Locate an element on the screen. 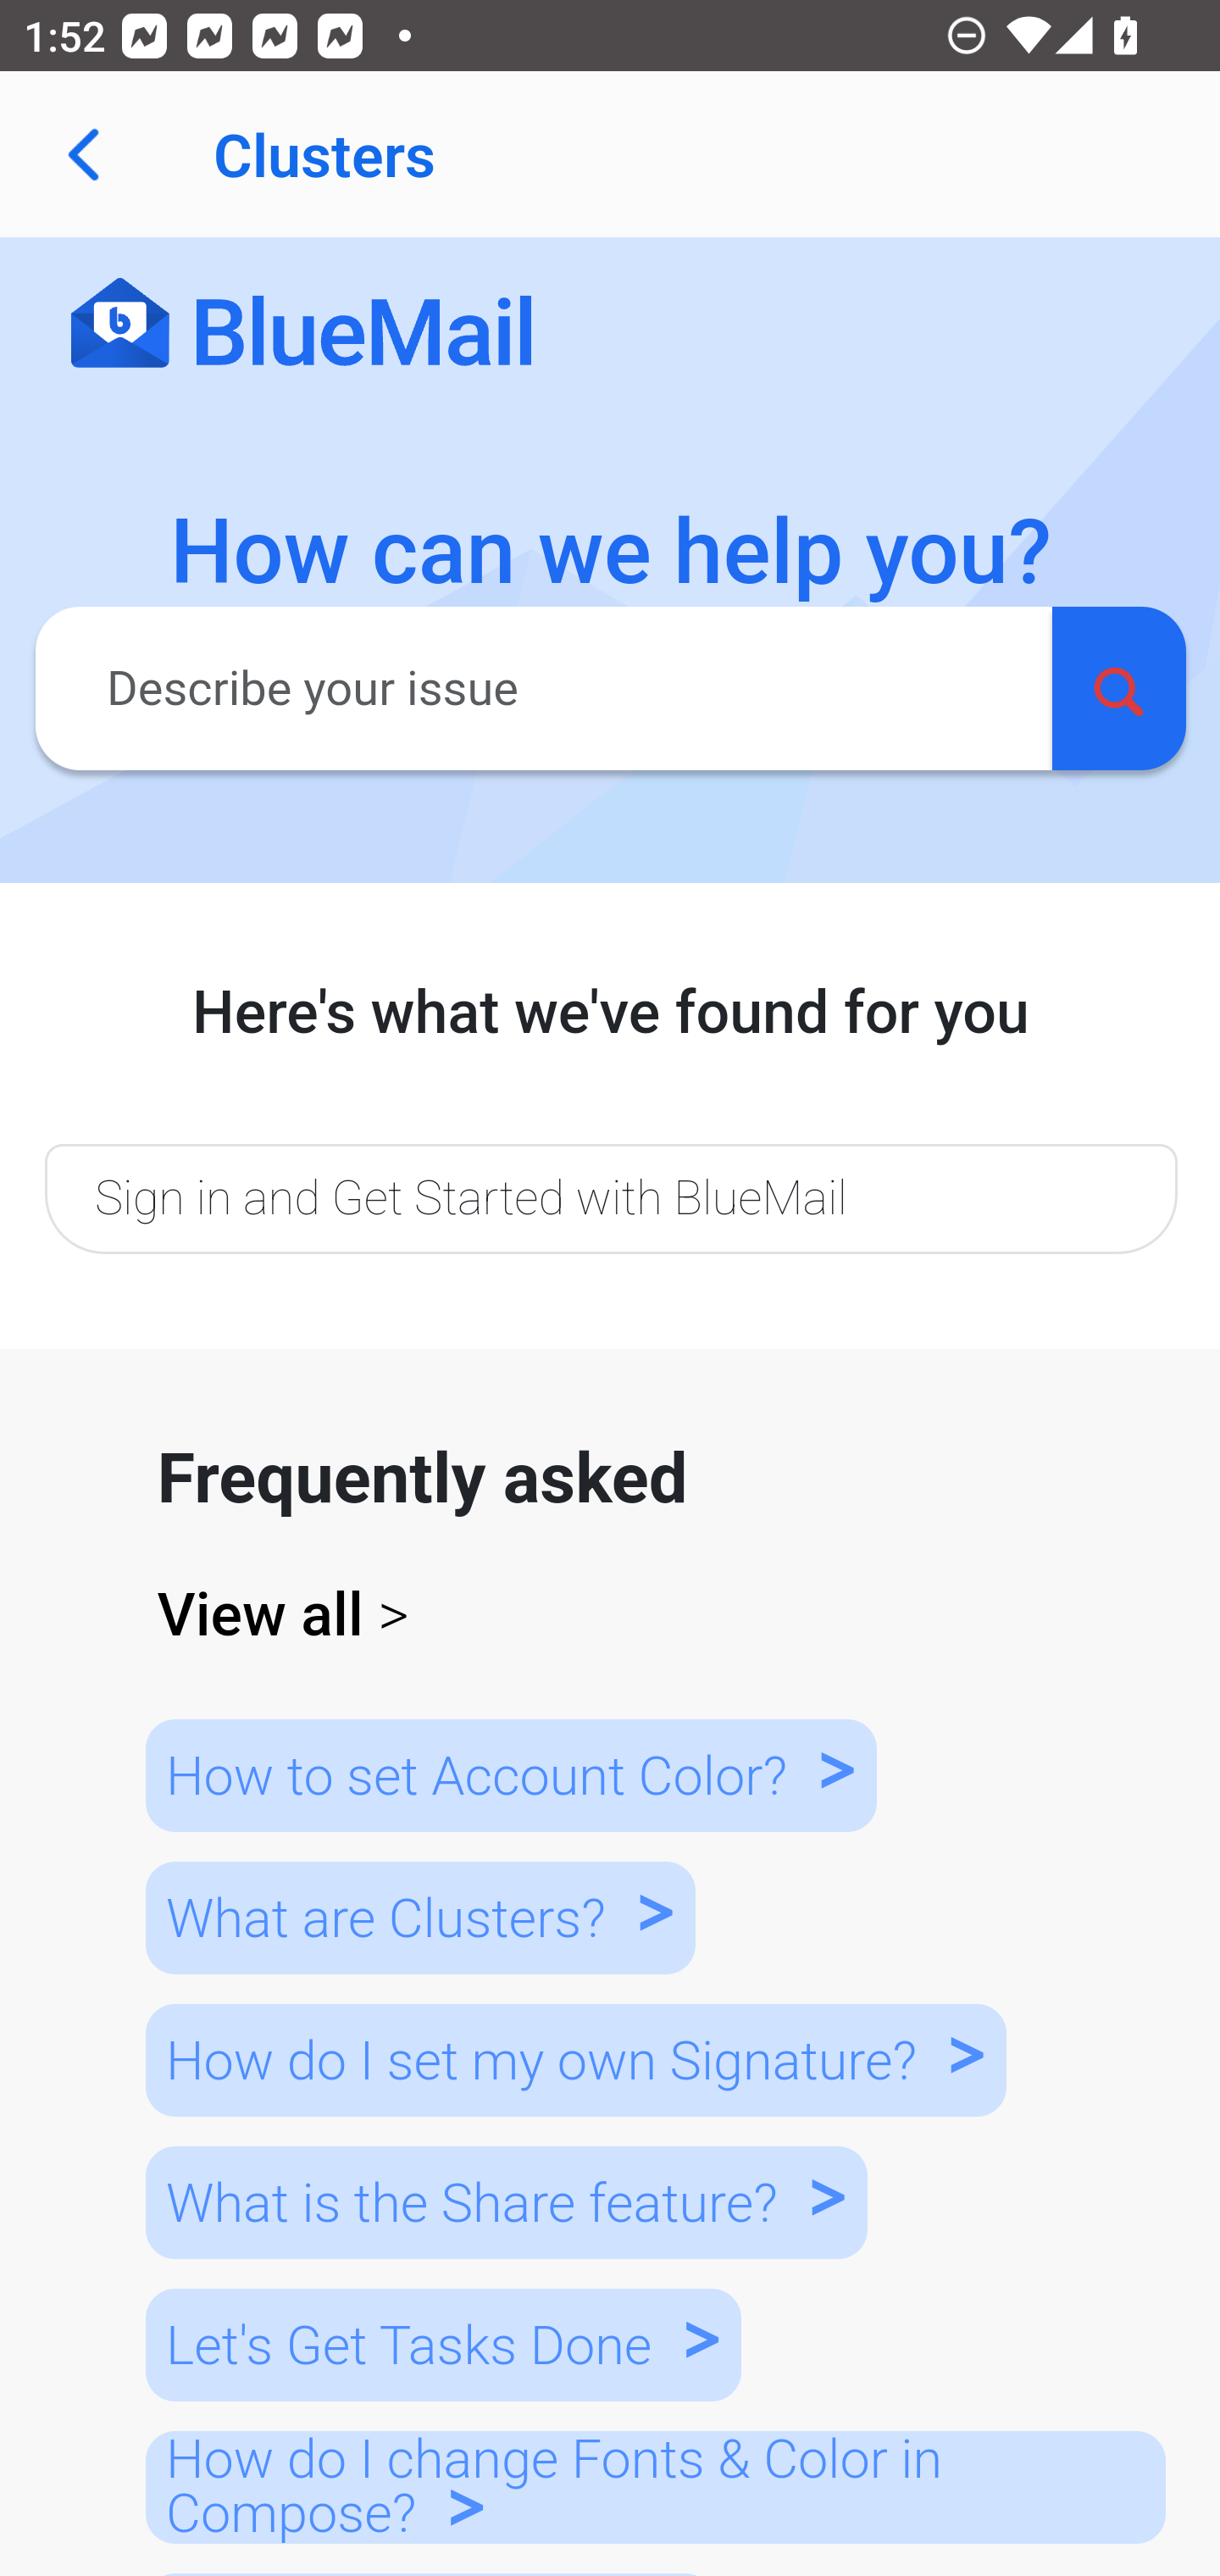 The height and width of the screenshot is (2576, 1220). How do I set my own Signature?> is located at coordinates (574, 2059).